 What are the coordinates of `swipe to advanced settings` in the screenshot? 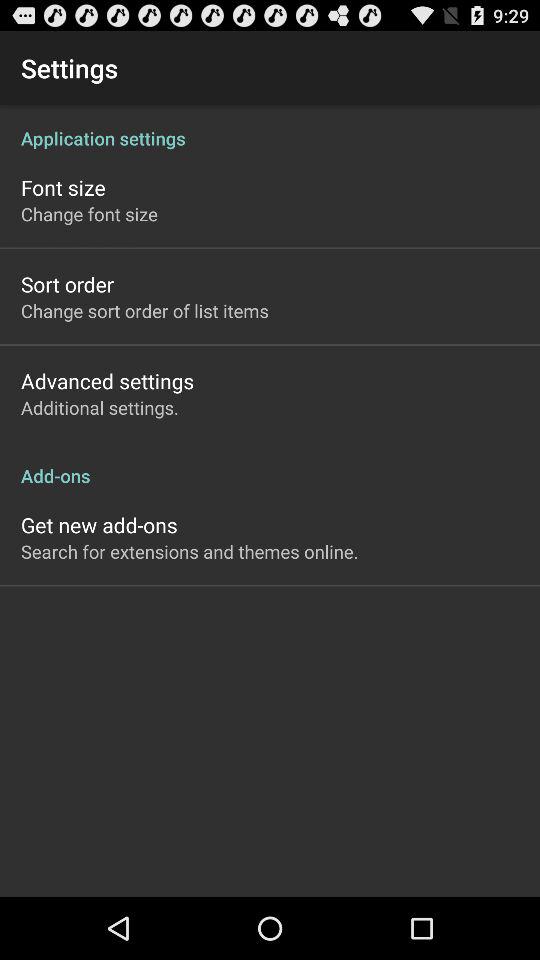 It's located at (108, 380).